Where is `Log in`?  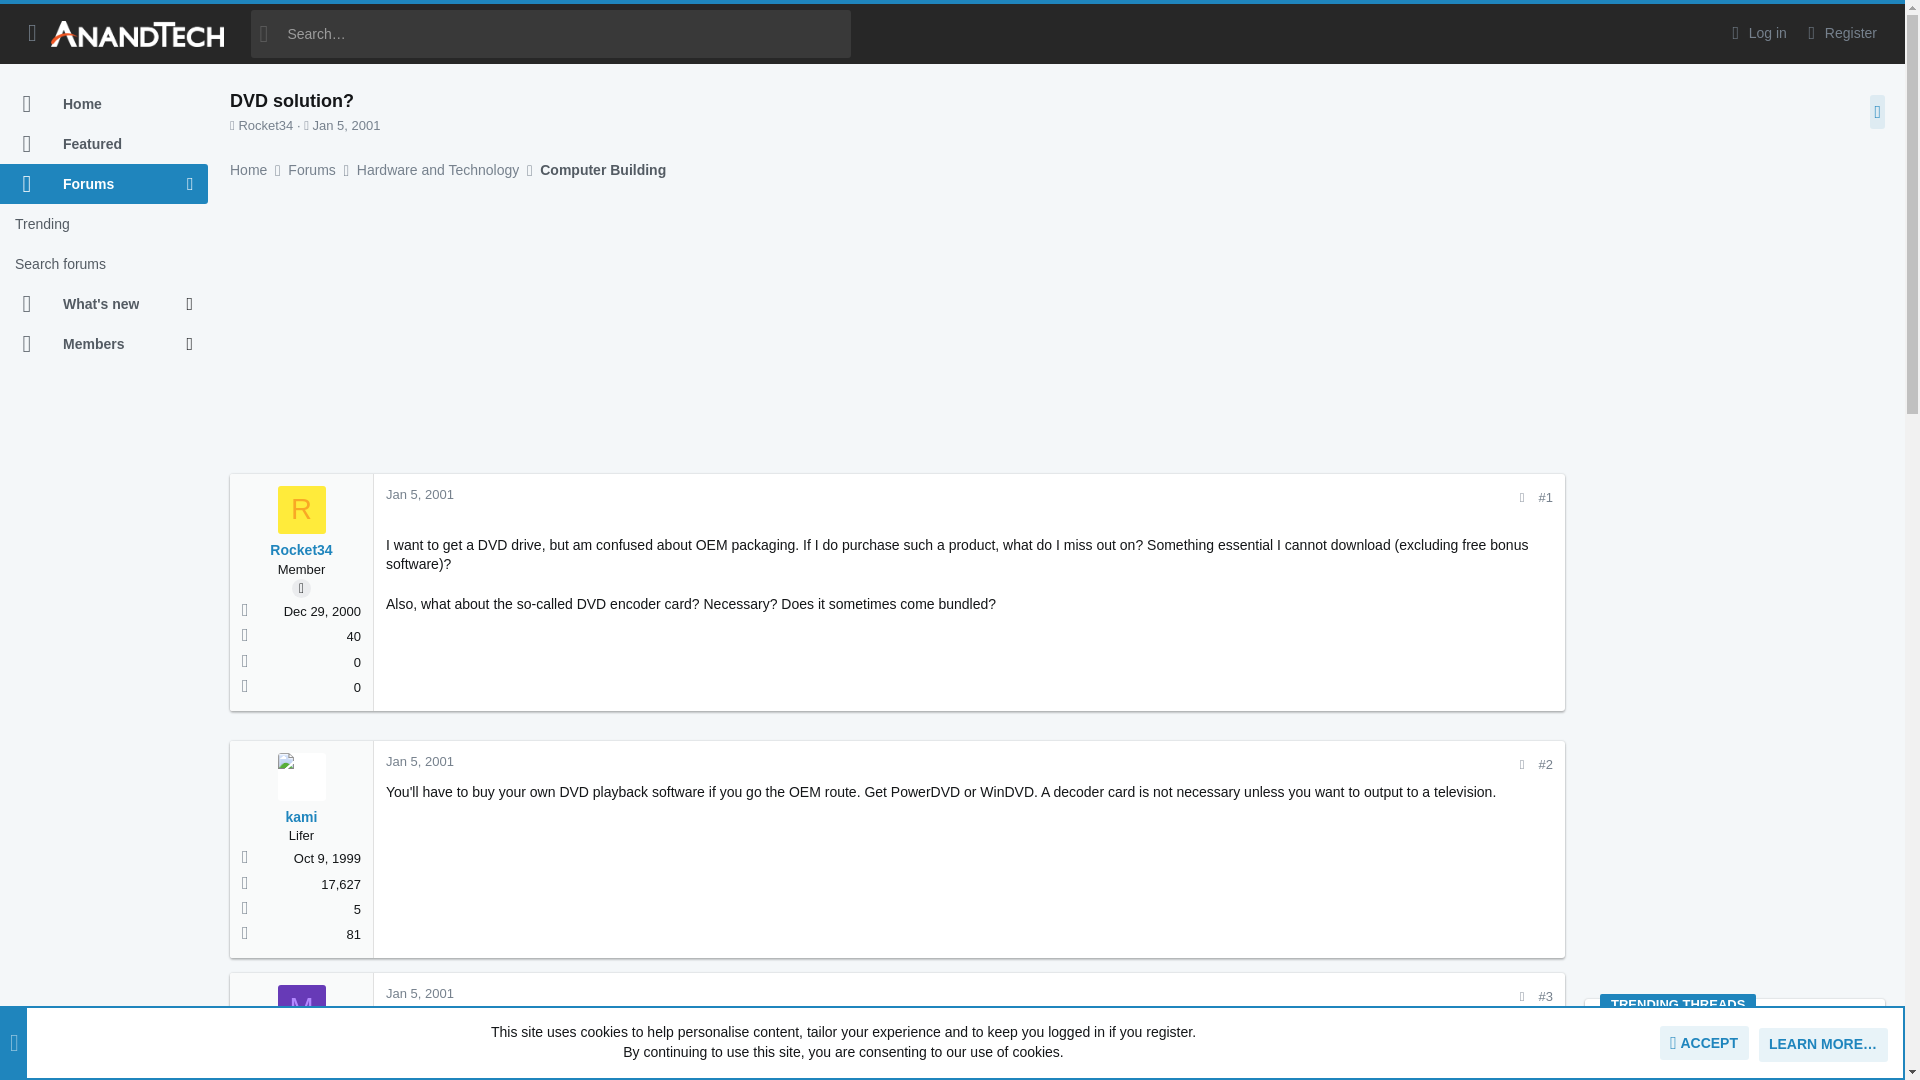
Log in is located at coordinates (1756, 33).